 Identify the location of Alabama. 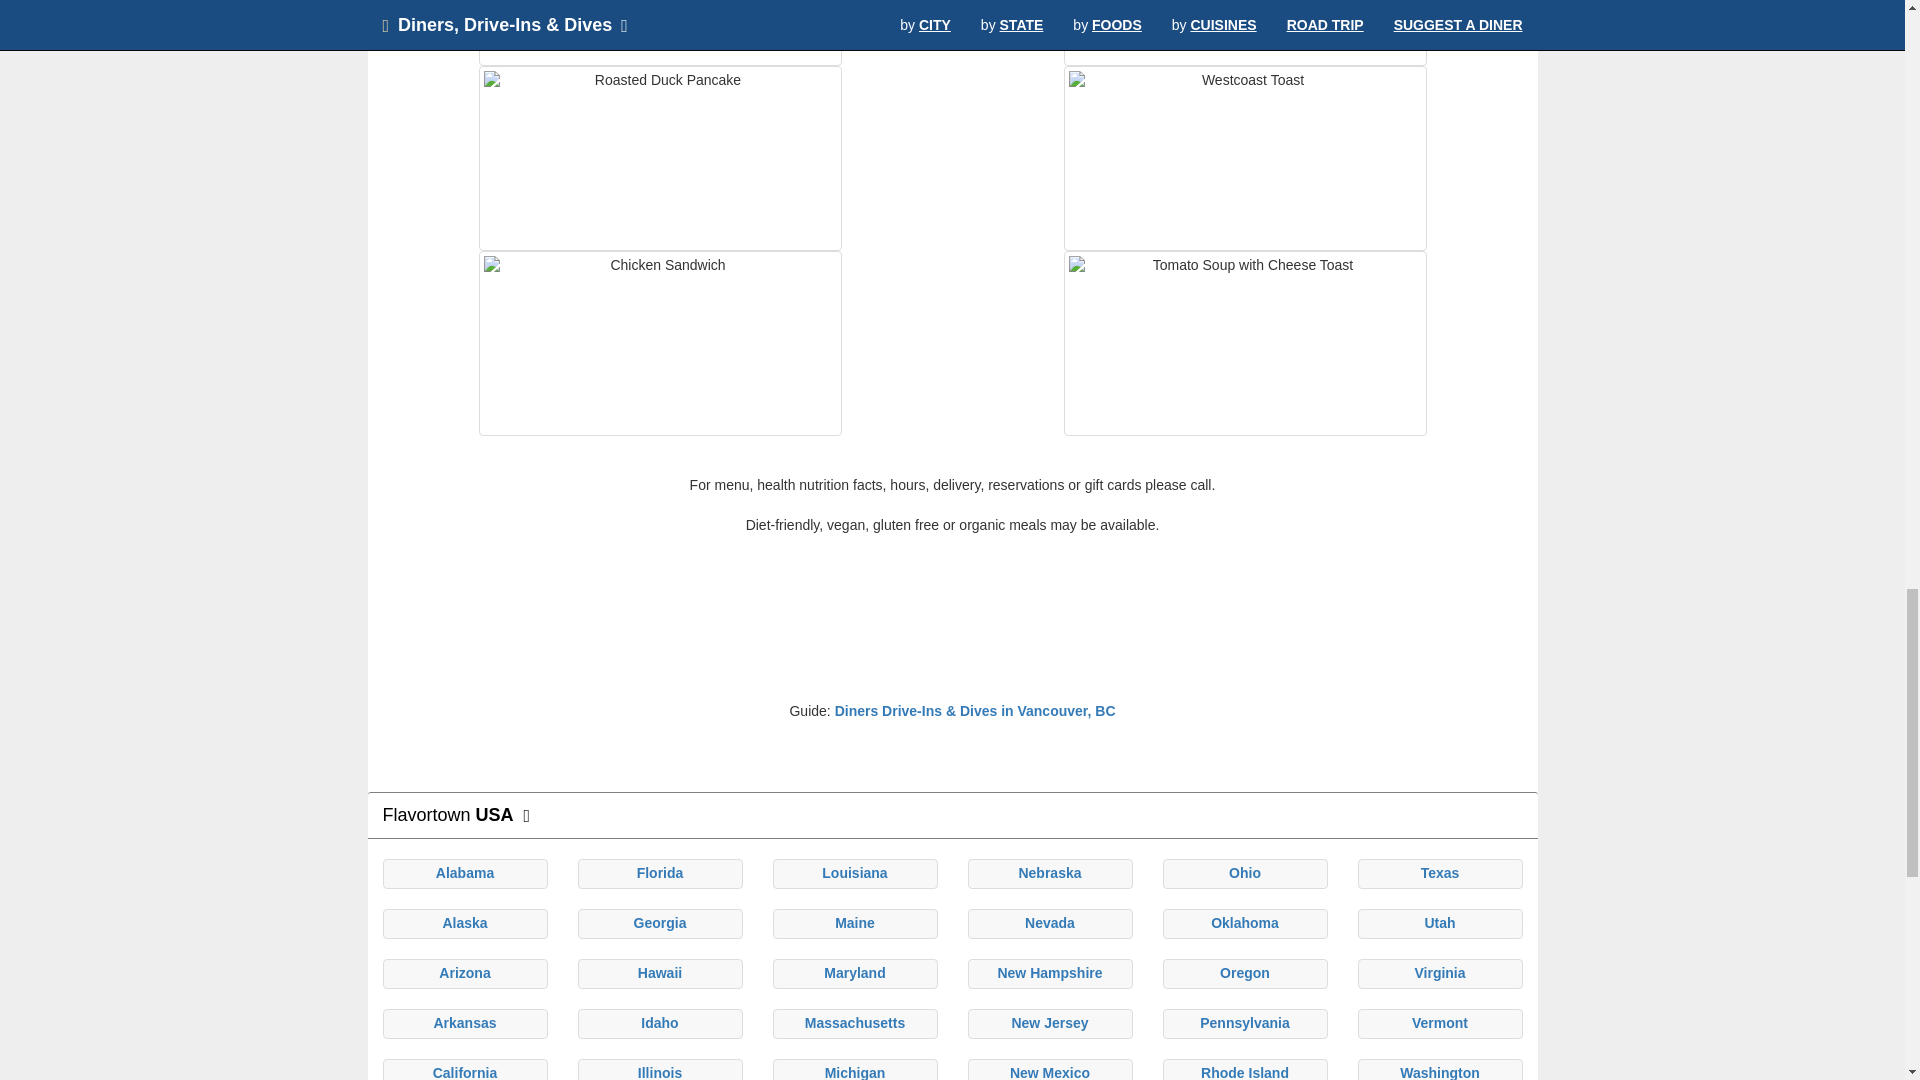
(464, 873).